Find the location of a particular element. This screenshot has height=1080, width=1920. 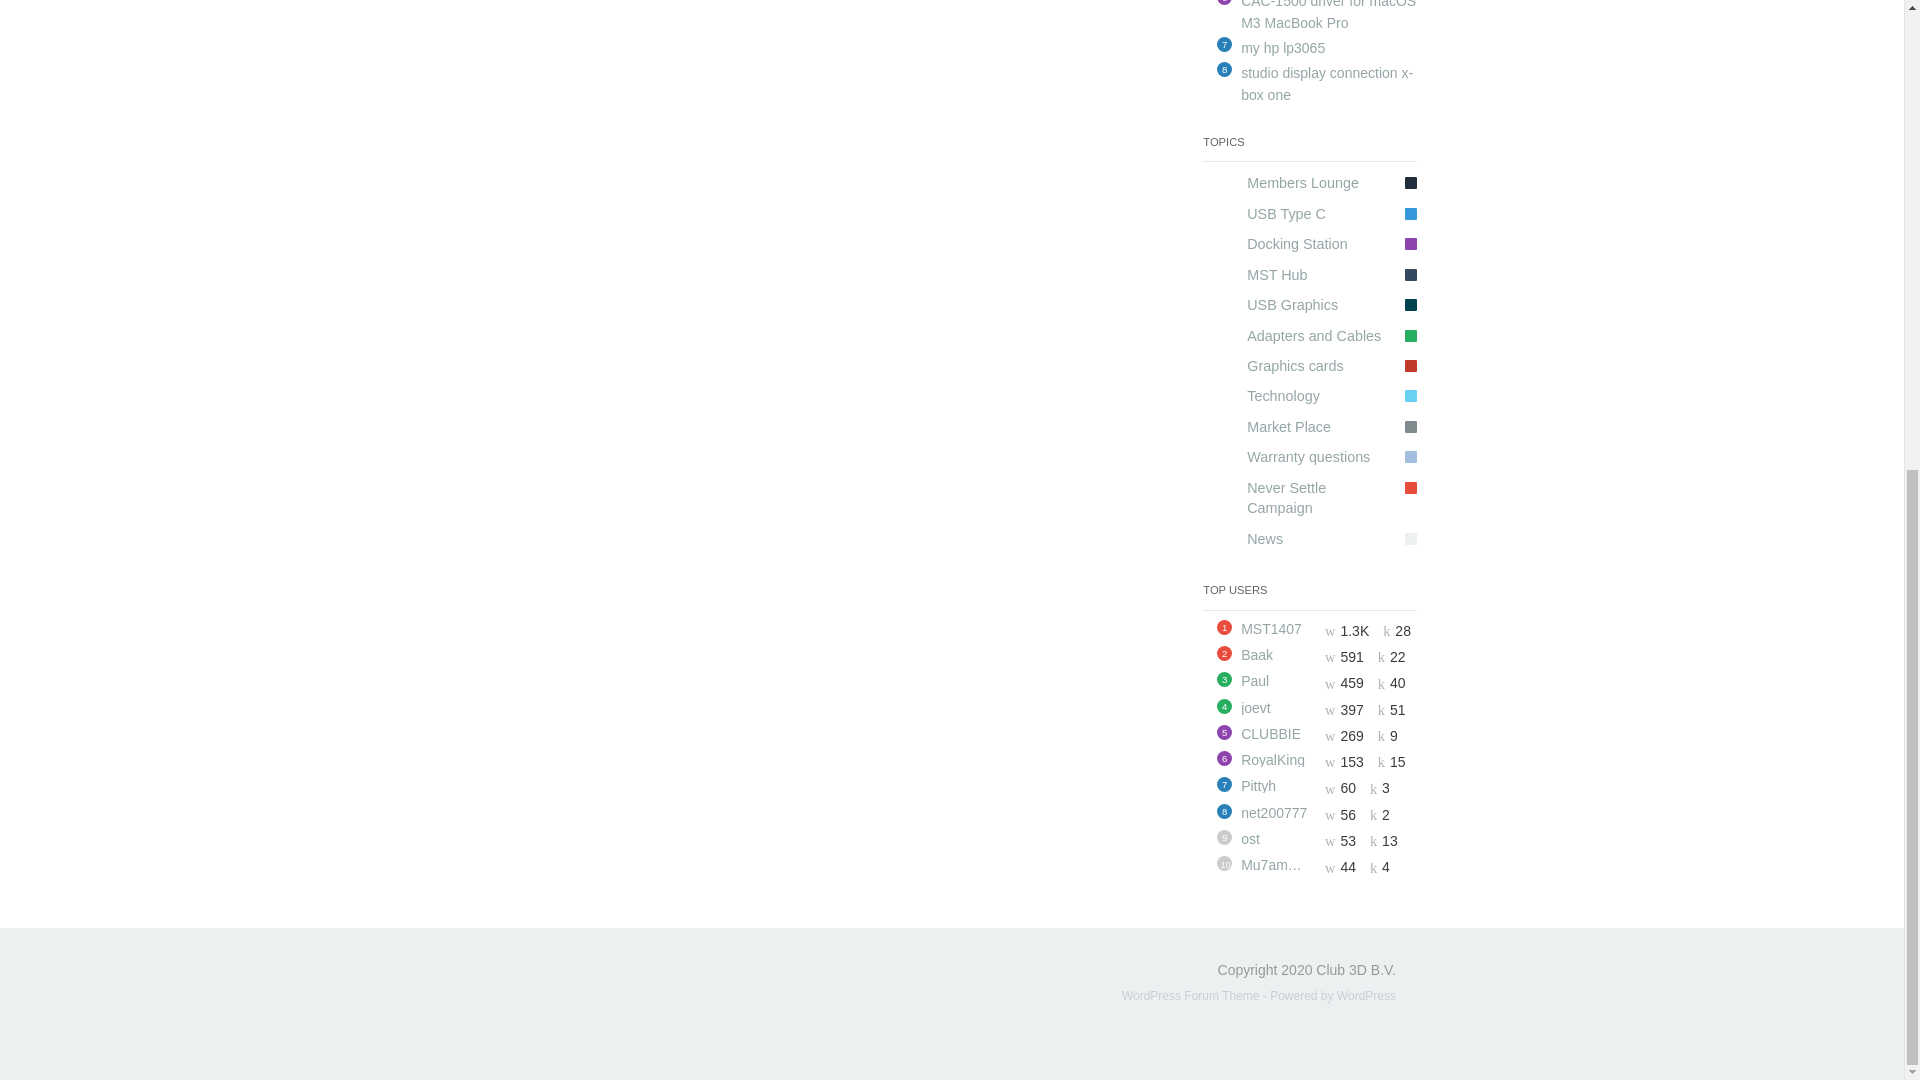

CLUBBIE is located at coordinates (1276, 733).